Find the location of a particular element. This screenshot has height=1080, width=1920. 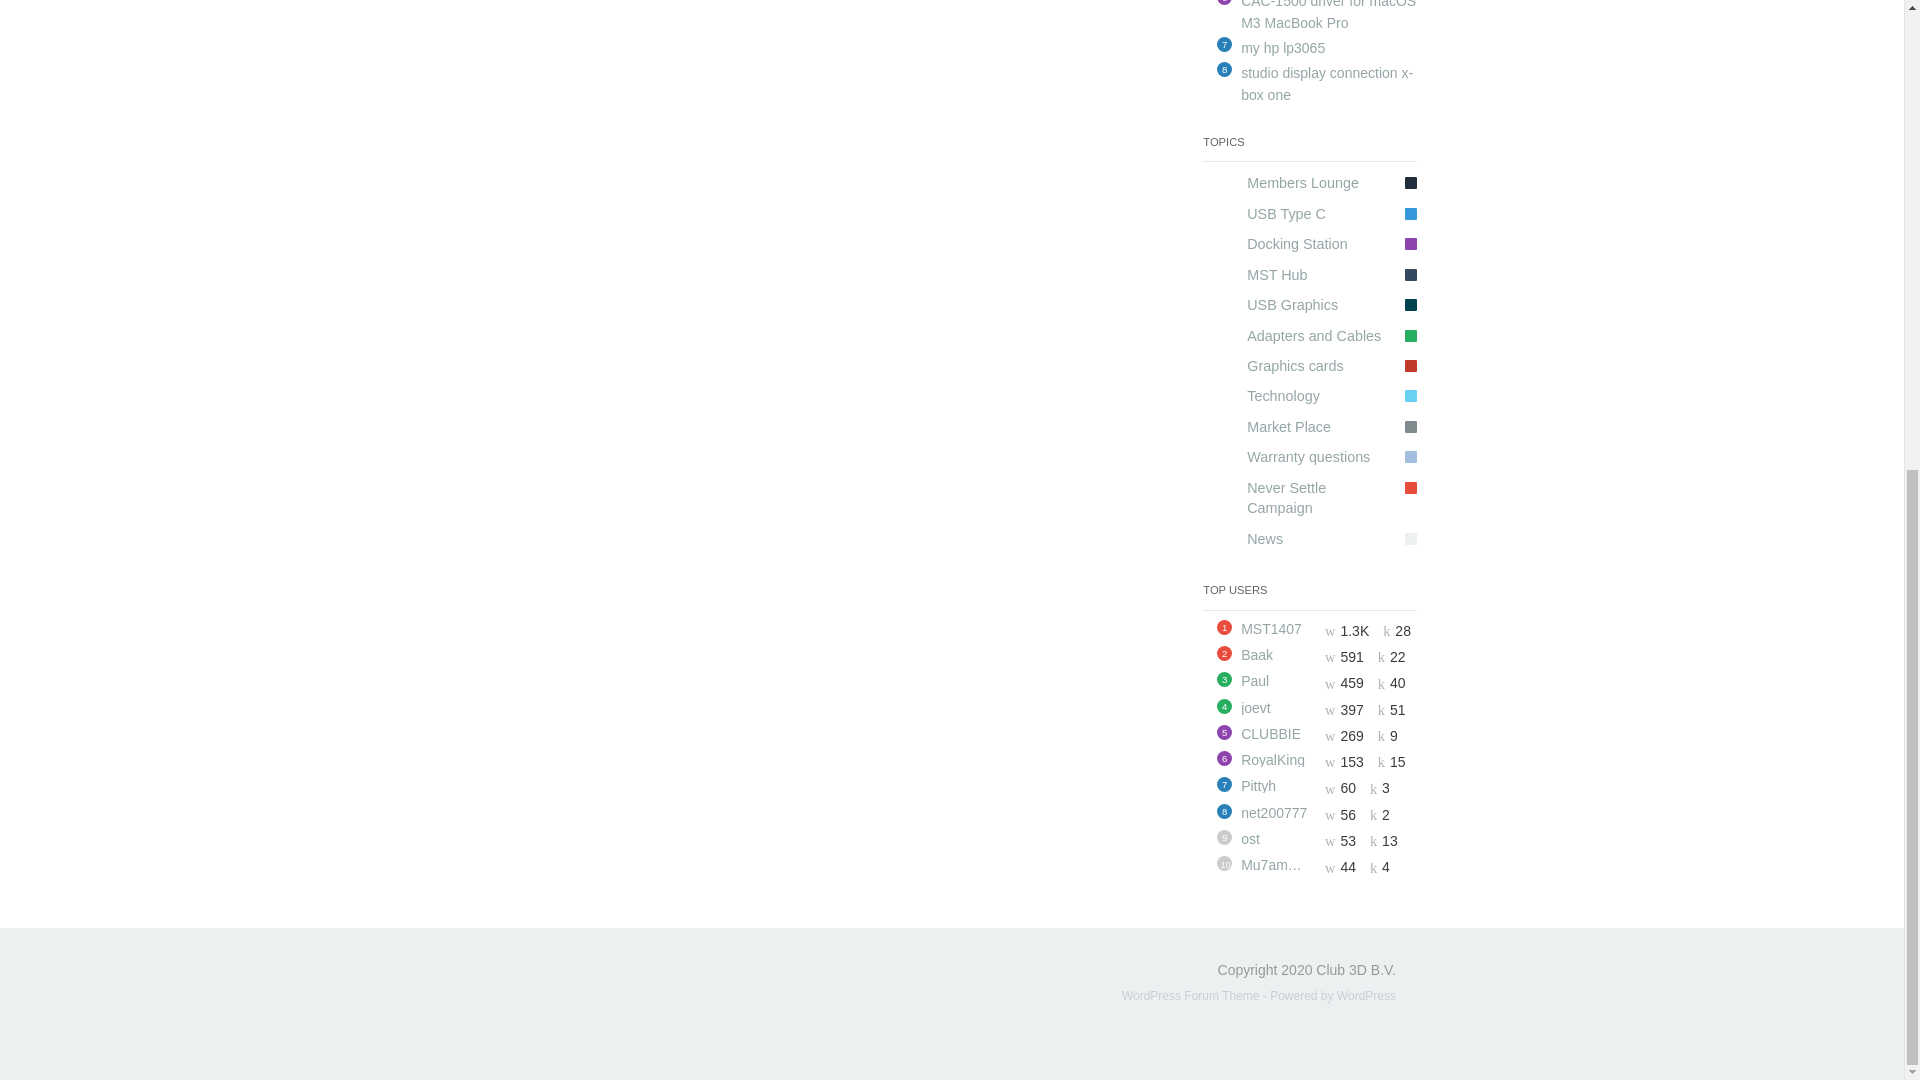

CLUBBIE is located at coordinates (1276, 733).